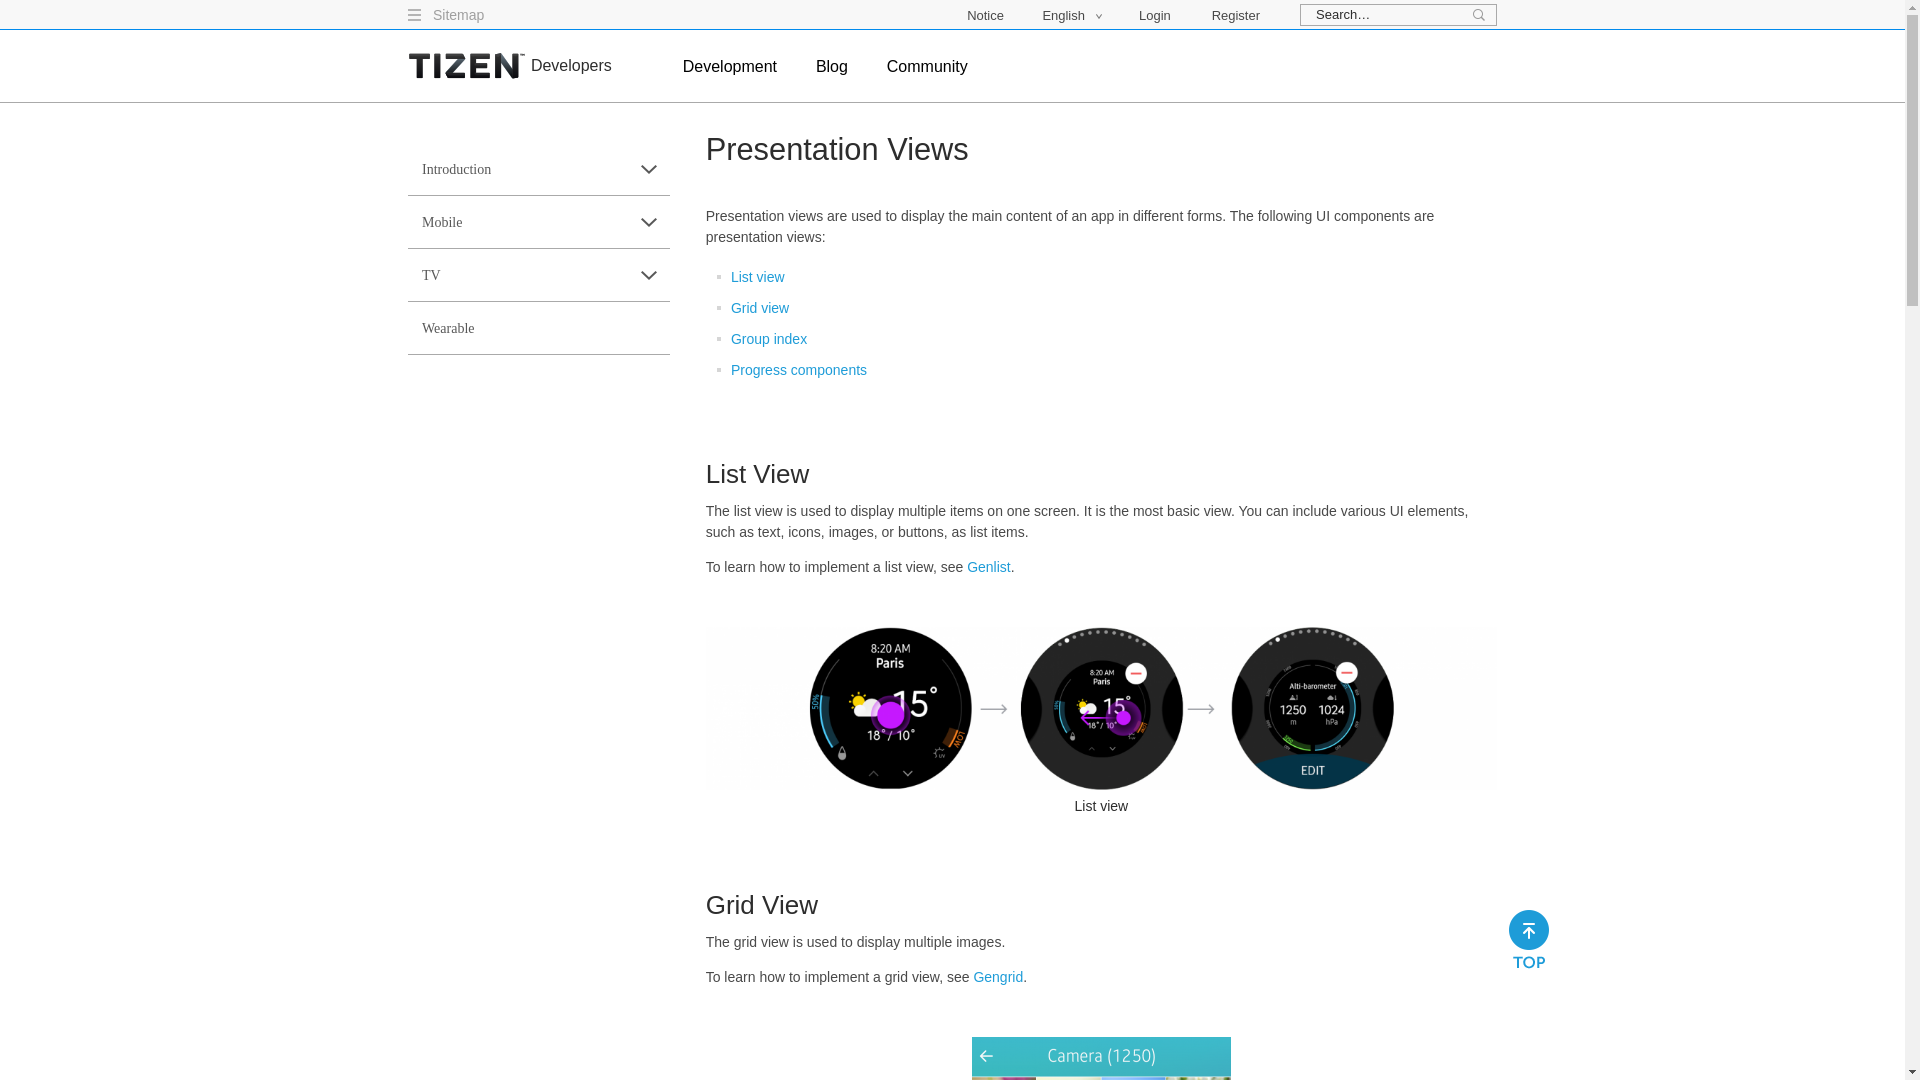 The height and width of the screenshot is (1080, 1920). What do you see at coordinates (927, 79) in the screenshot?
I see `Community` at bounding box center [927, 79].